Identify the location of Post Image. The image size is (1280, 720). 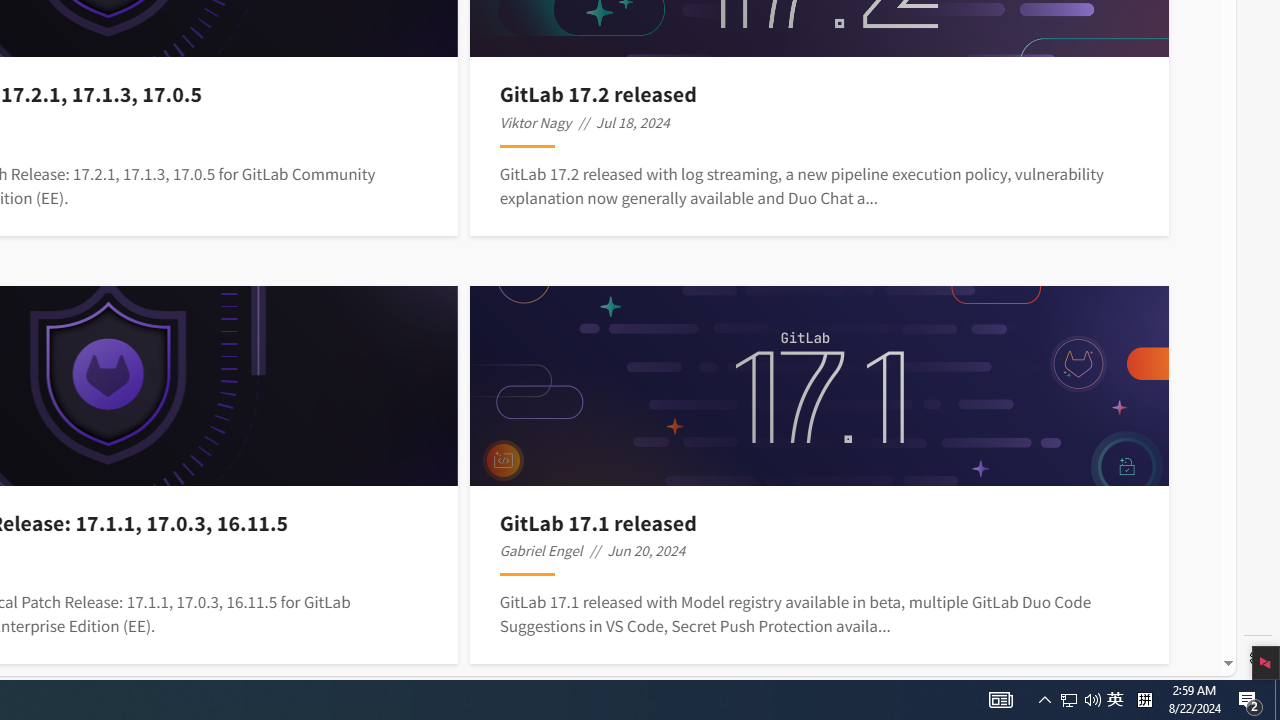
(818, 386).